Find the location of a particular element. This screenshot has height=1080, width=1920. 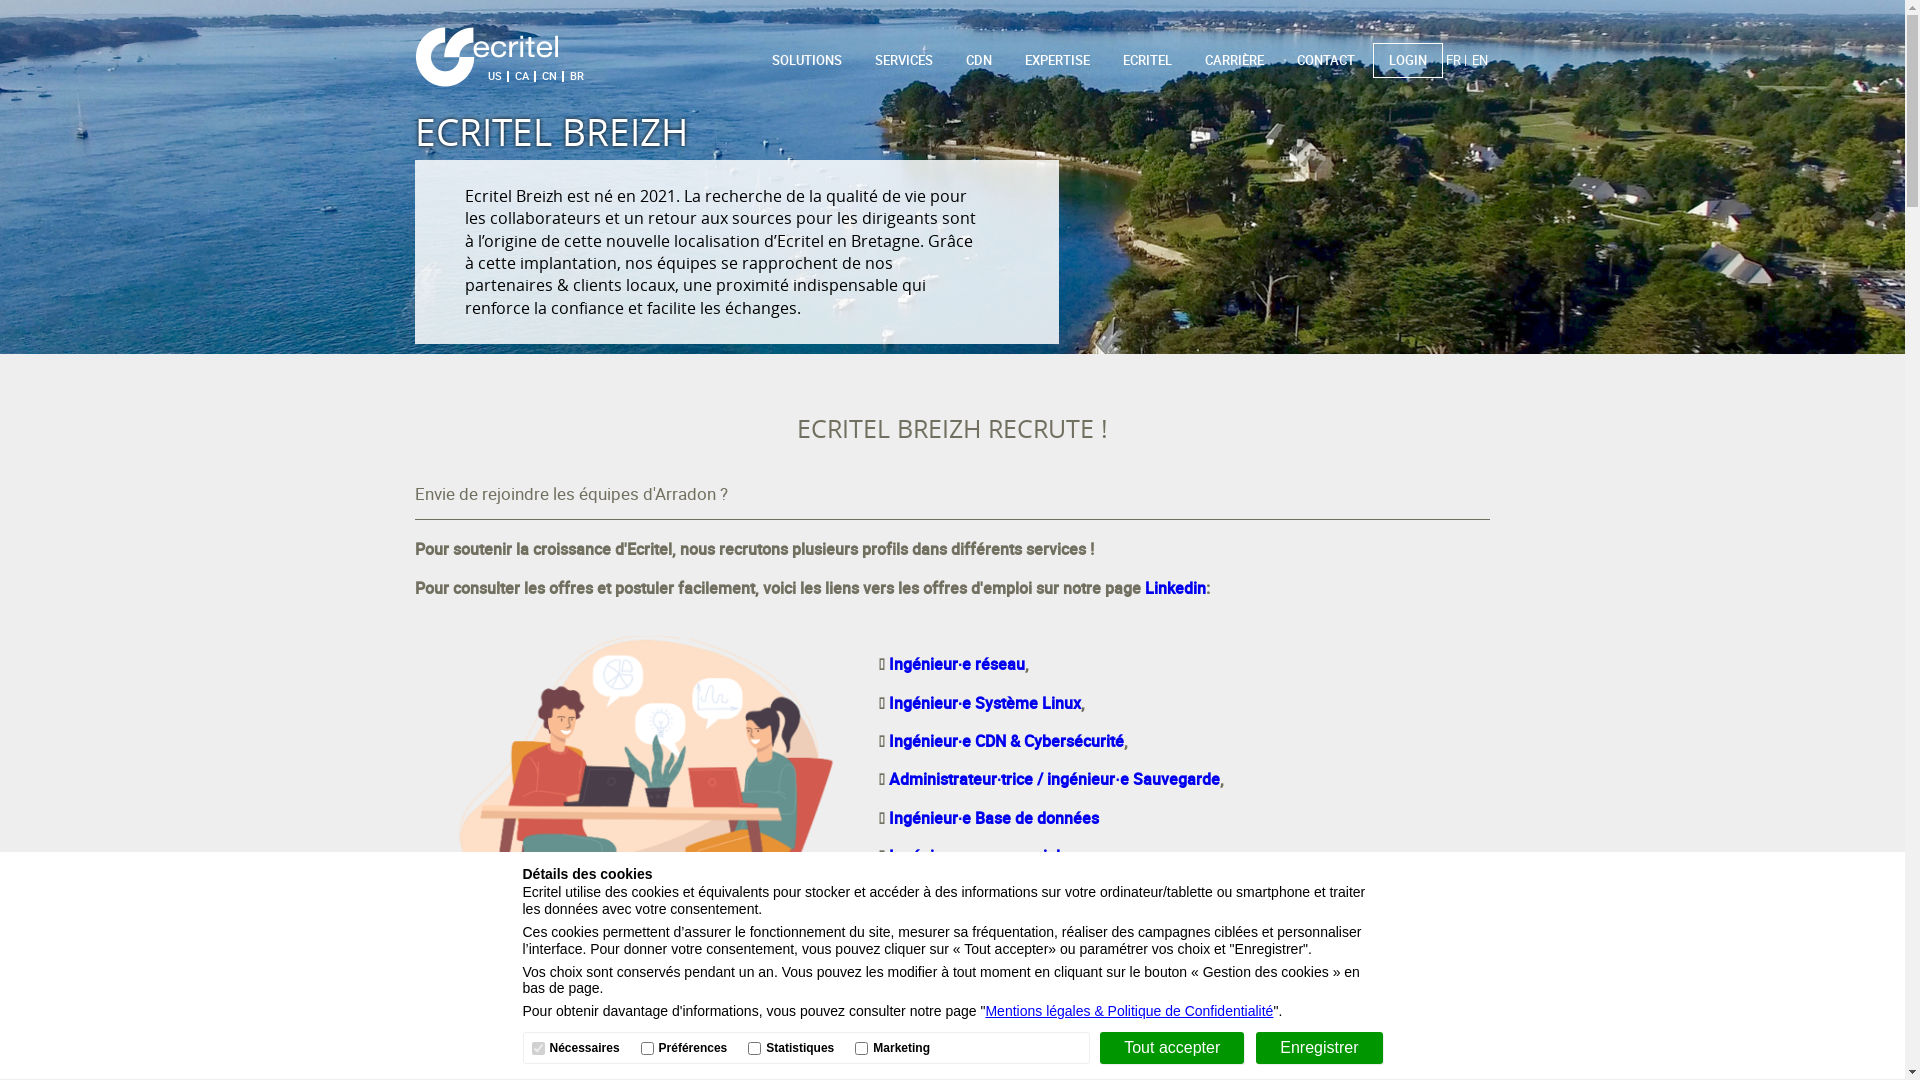

BR is located at coordinates (577, 76).